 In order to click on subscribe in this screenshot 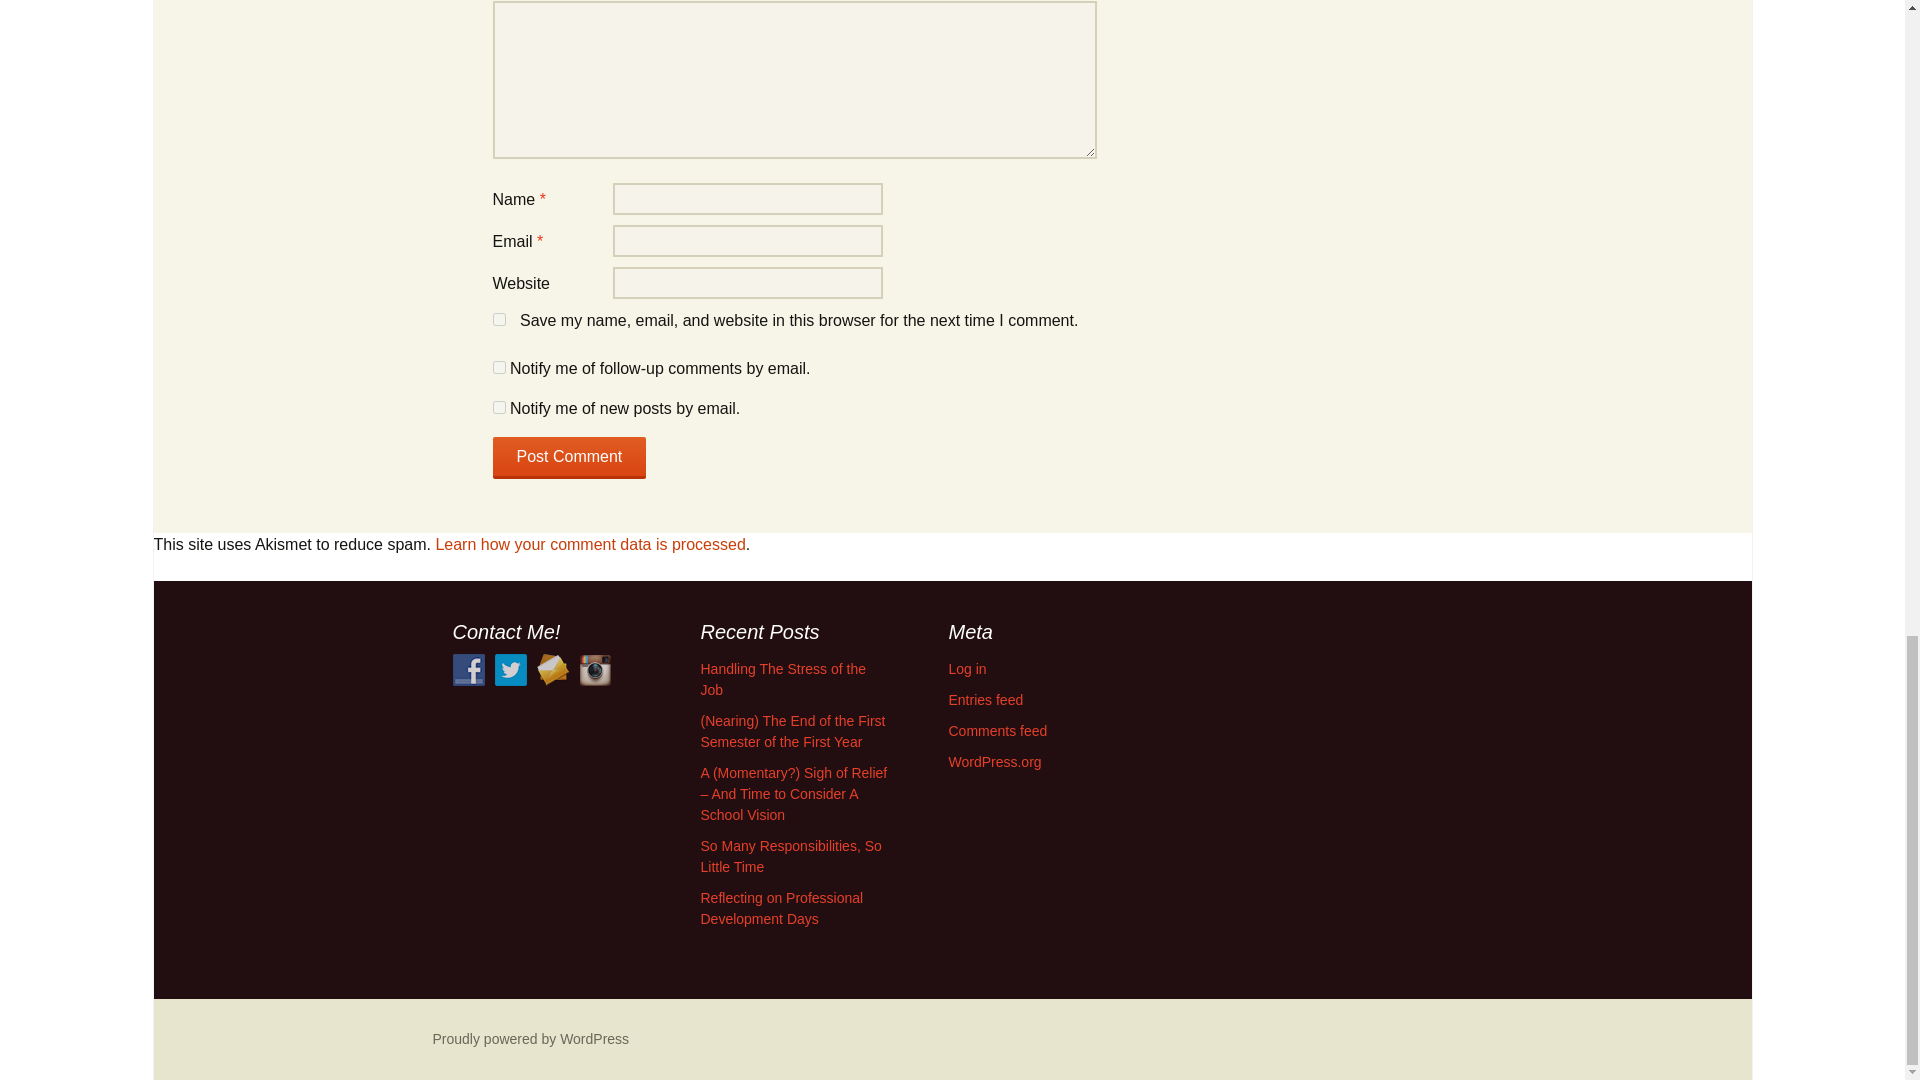, I will do `click(498, 406)`.